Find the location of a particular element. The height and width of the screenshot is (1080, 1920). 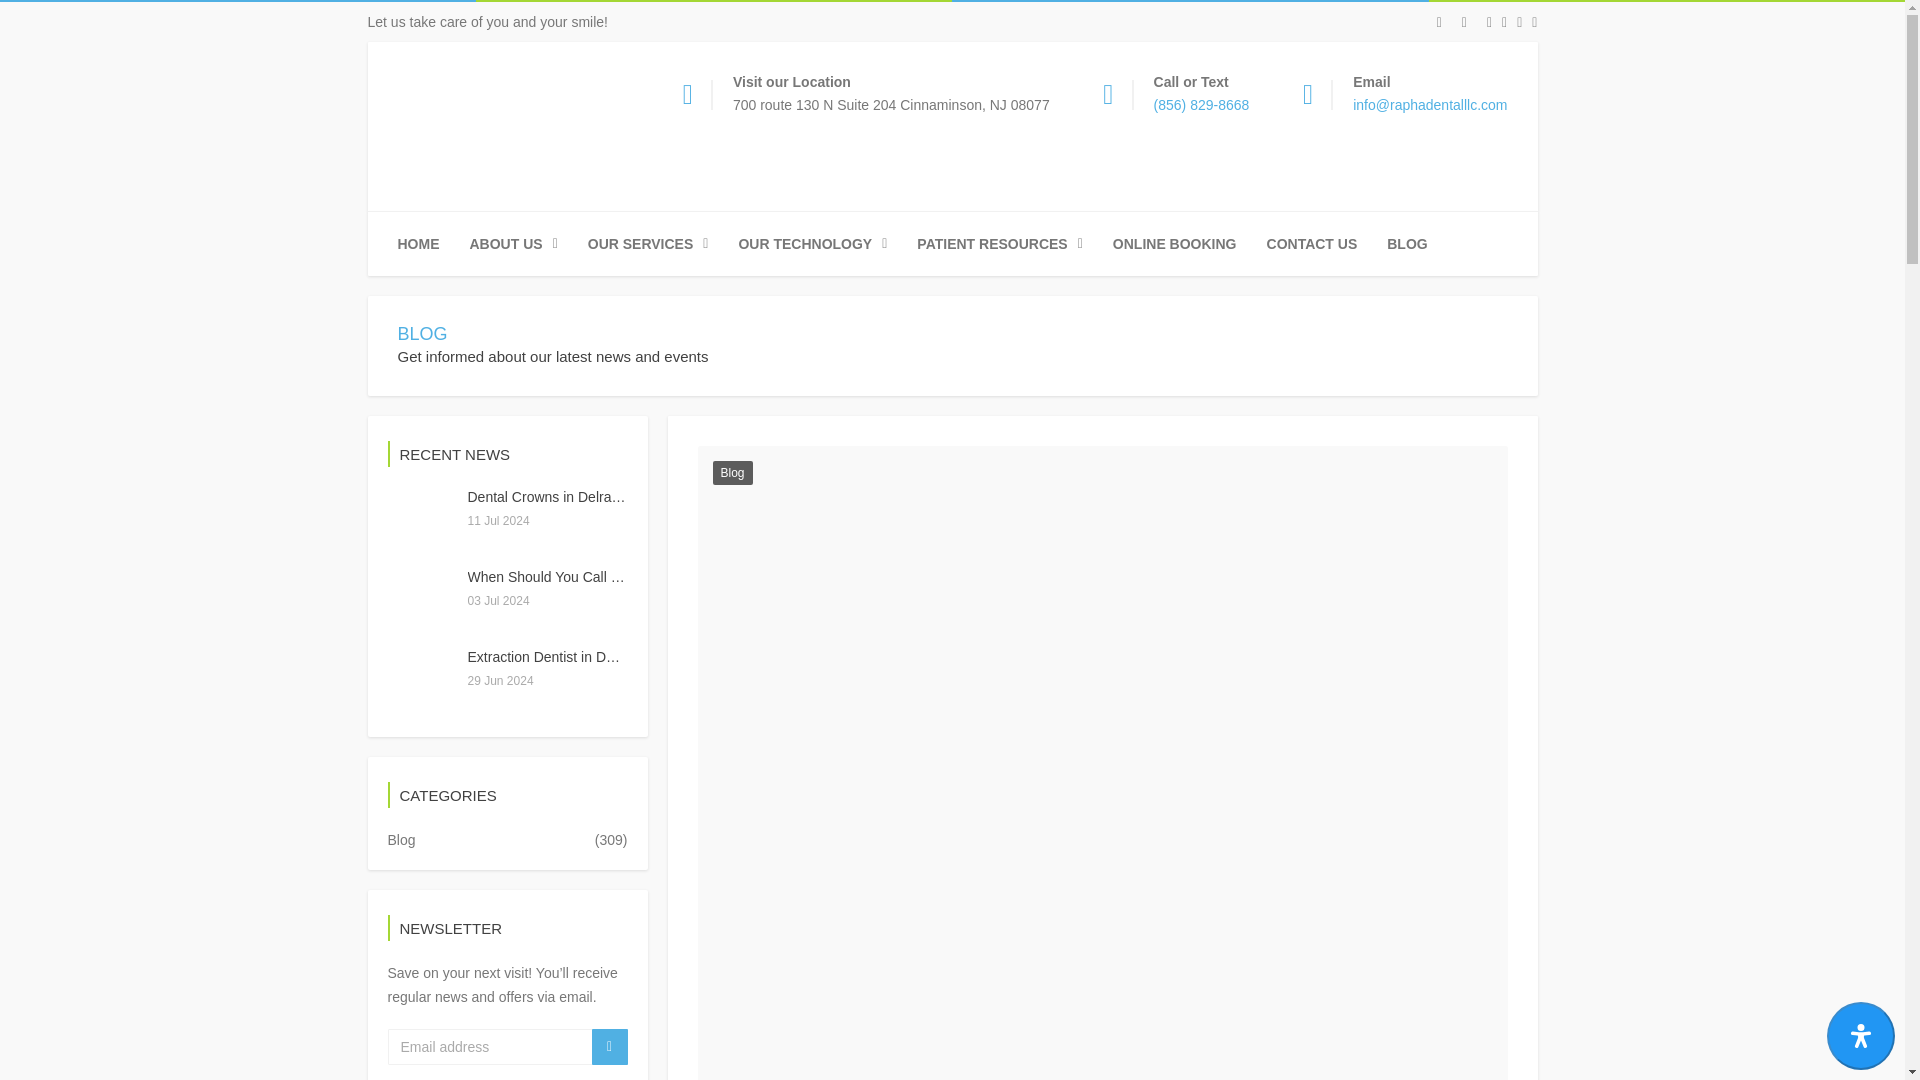

HOME is located at coordinates (418, 244).